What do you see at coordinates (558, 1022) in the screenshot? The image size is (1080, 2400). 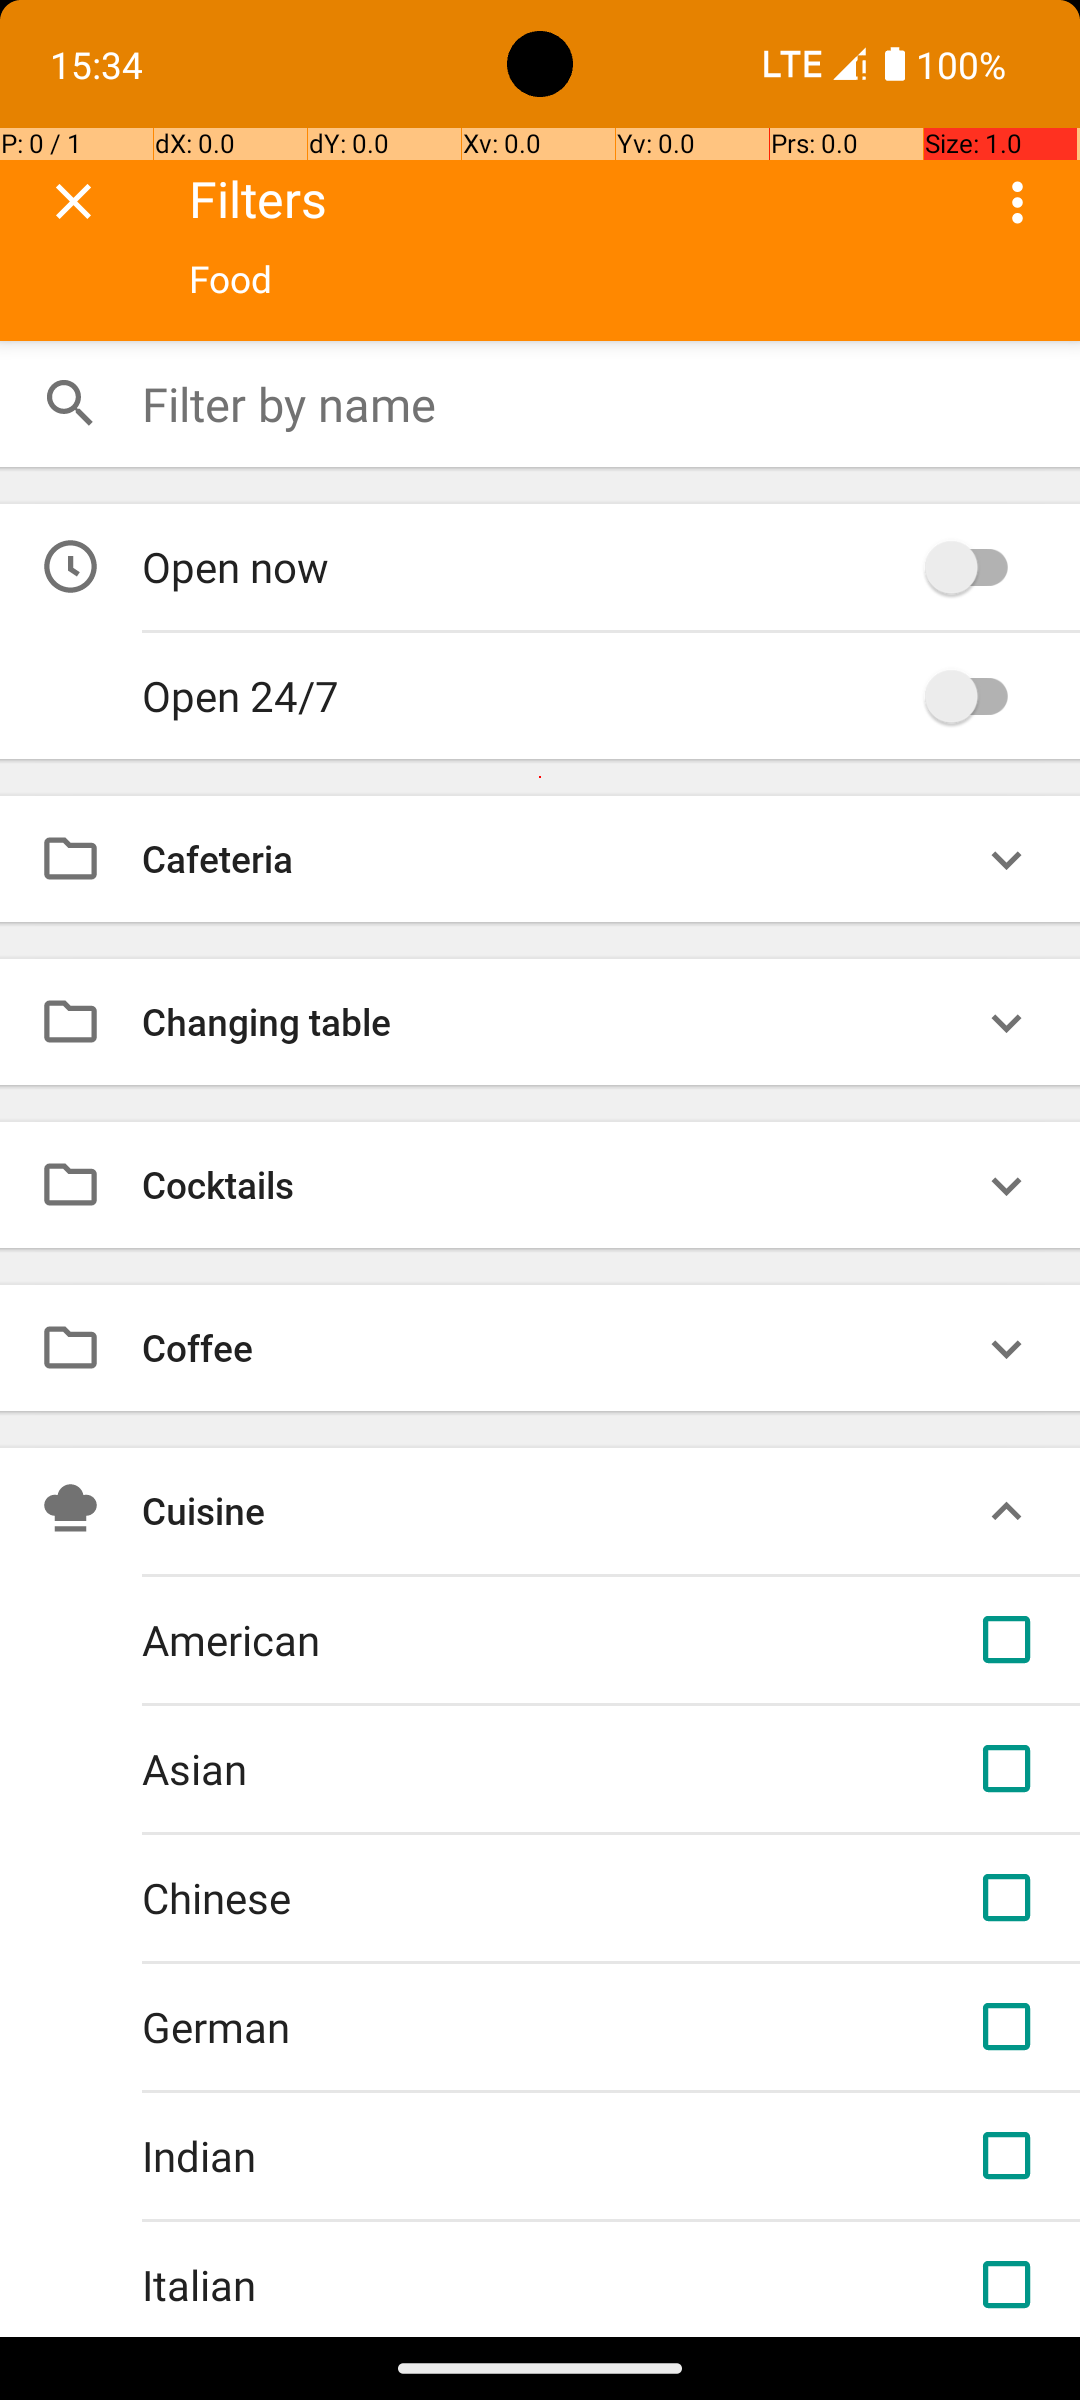 I see `Changing table` at bounding box center [558, 1022].